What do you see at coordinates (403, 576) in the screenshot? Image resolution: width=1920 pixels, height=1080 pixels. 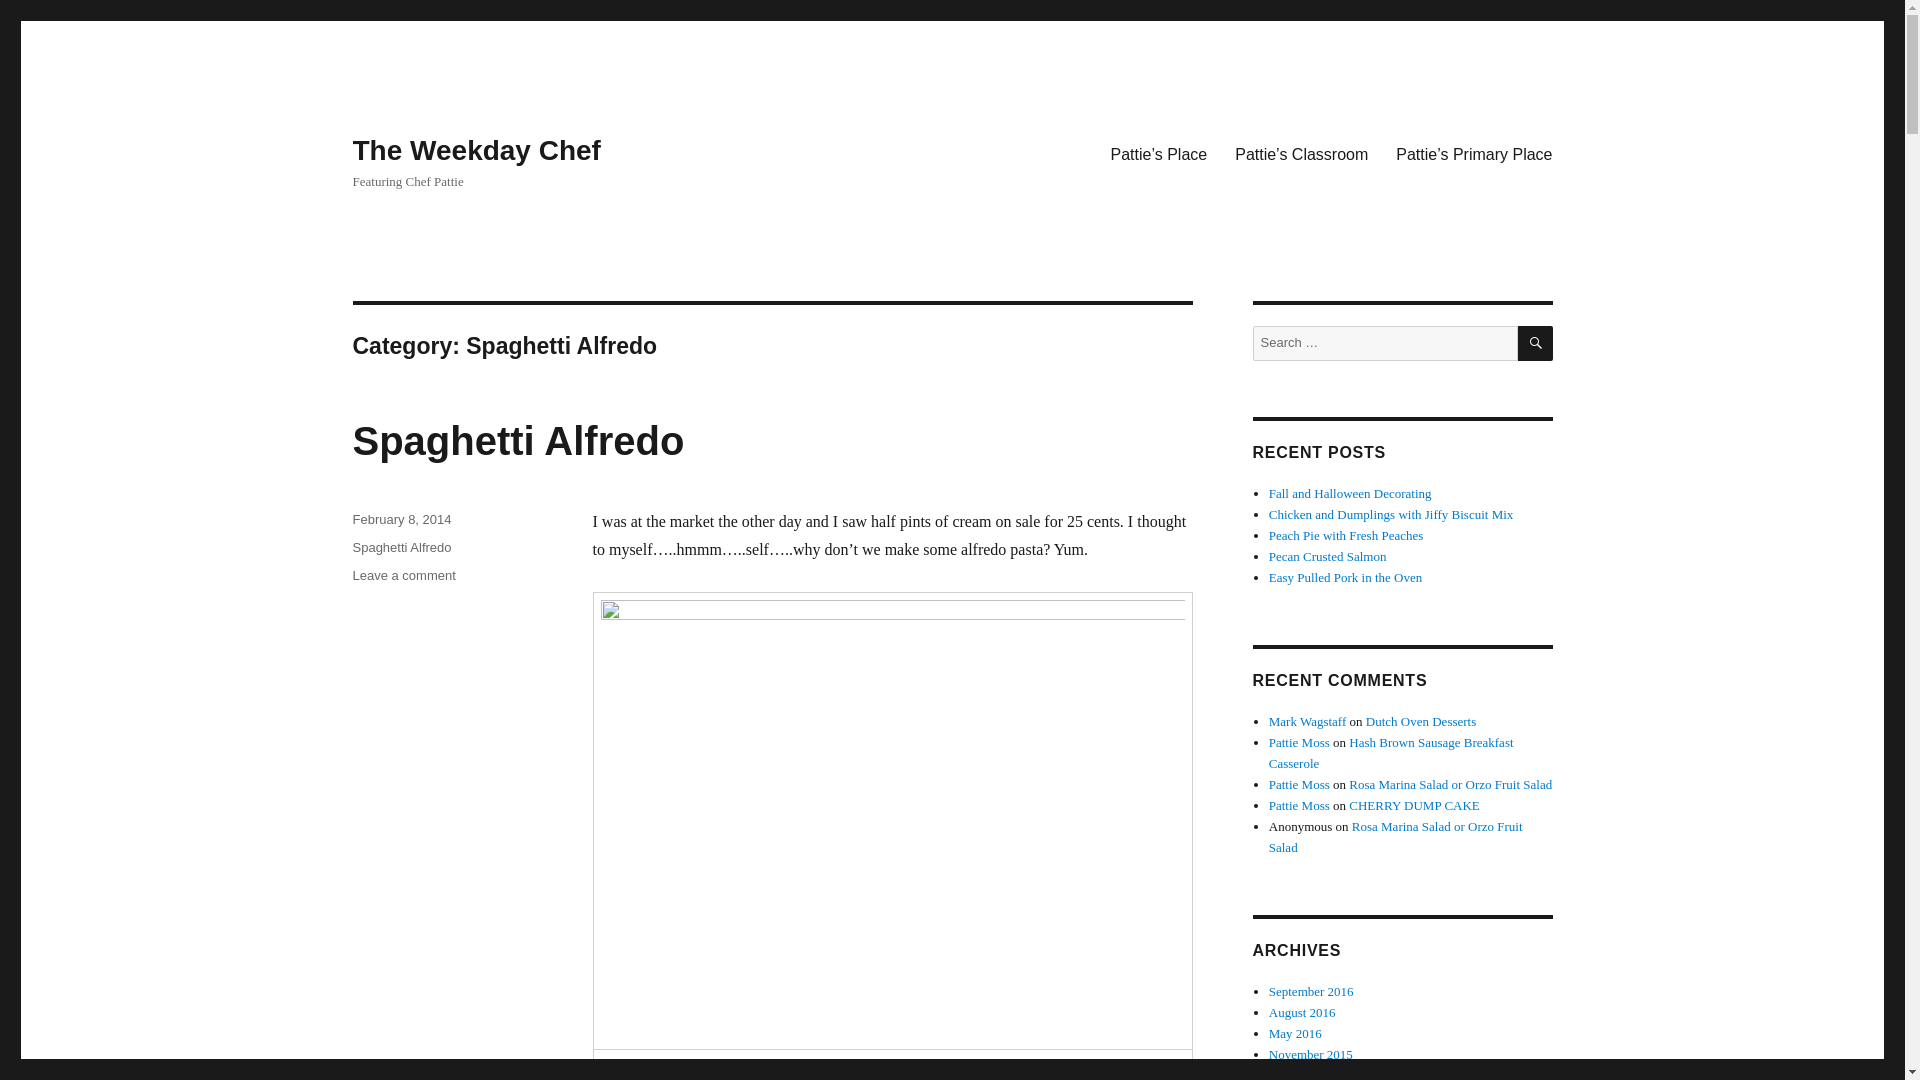 I see `February 8, 2014` at bounding box center [403, 576].